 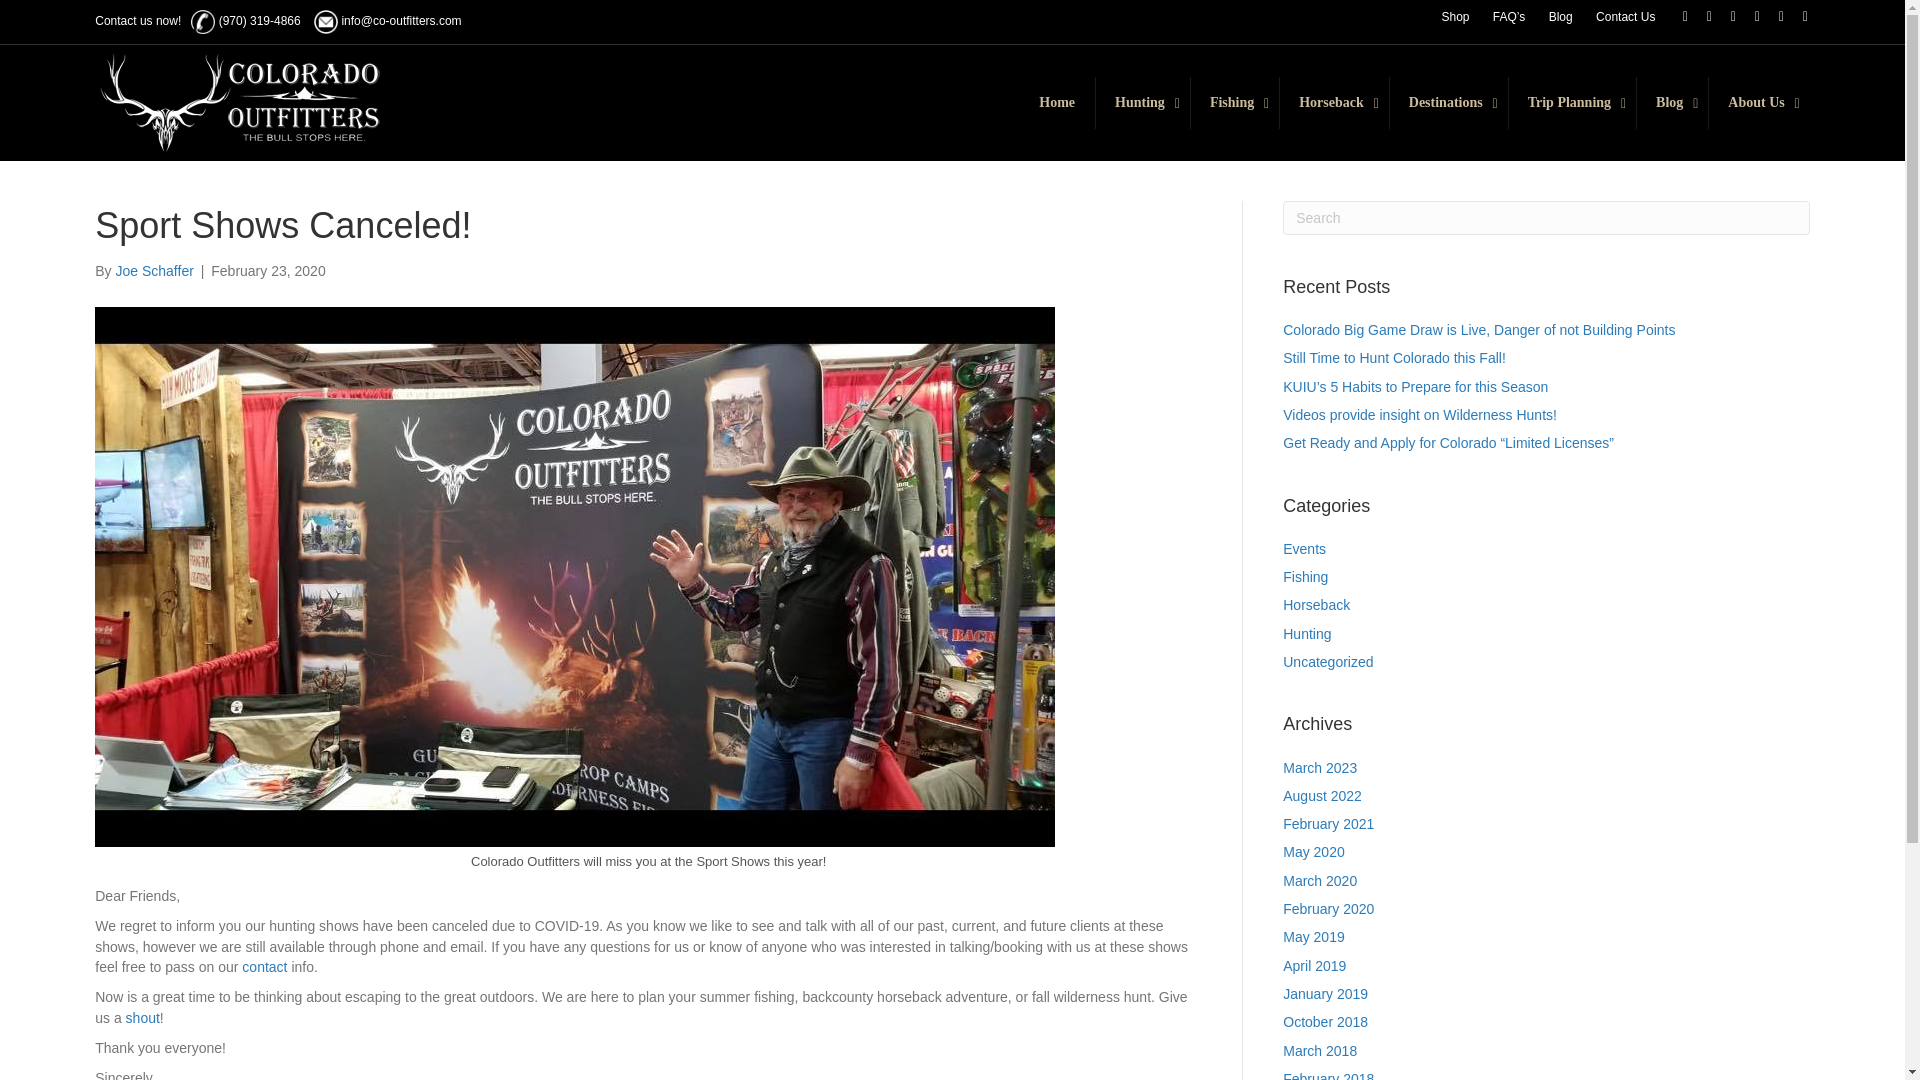 I want to click on Type and press Enter to search., so click(x=1545, y=218).